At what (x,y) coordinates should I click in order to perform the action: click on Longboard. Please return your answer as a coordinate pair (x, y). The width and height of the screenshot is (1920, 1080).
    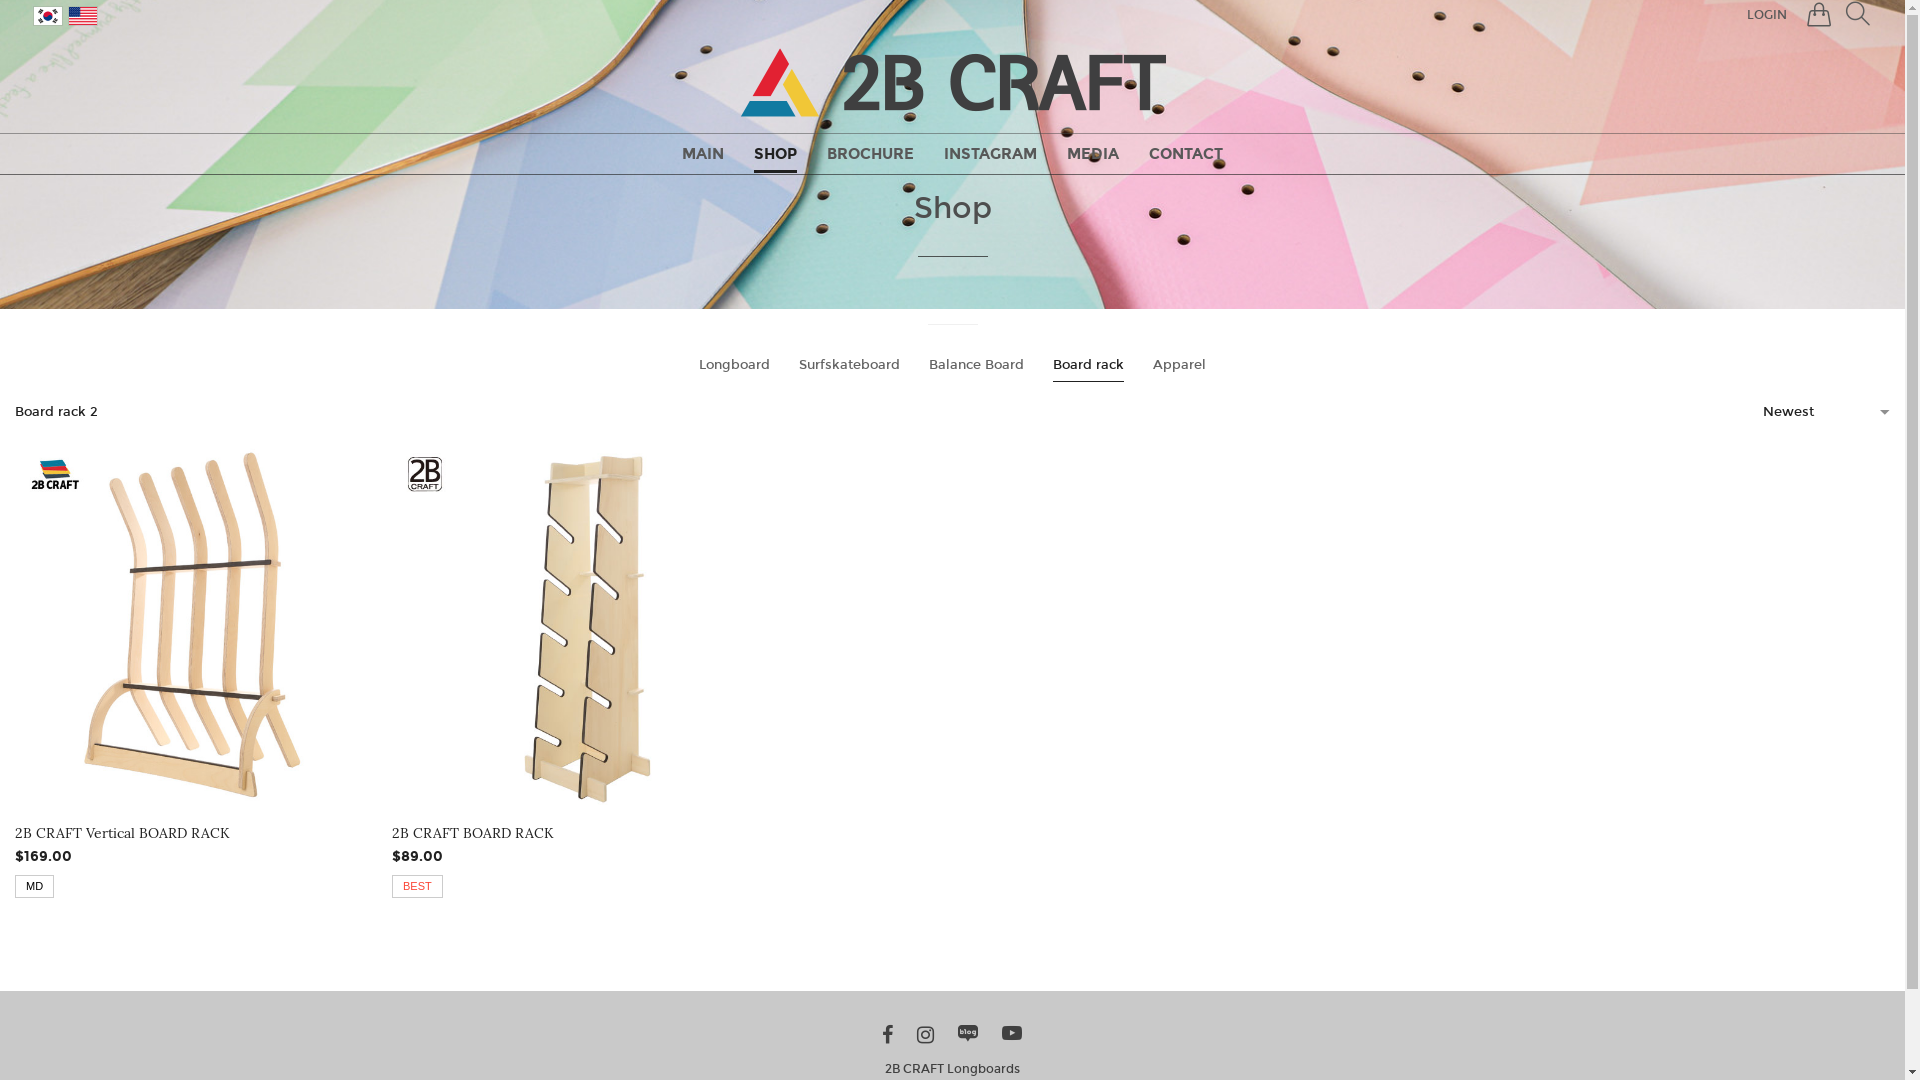
    Looking at the image, I should click on (734, 368).